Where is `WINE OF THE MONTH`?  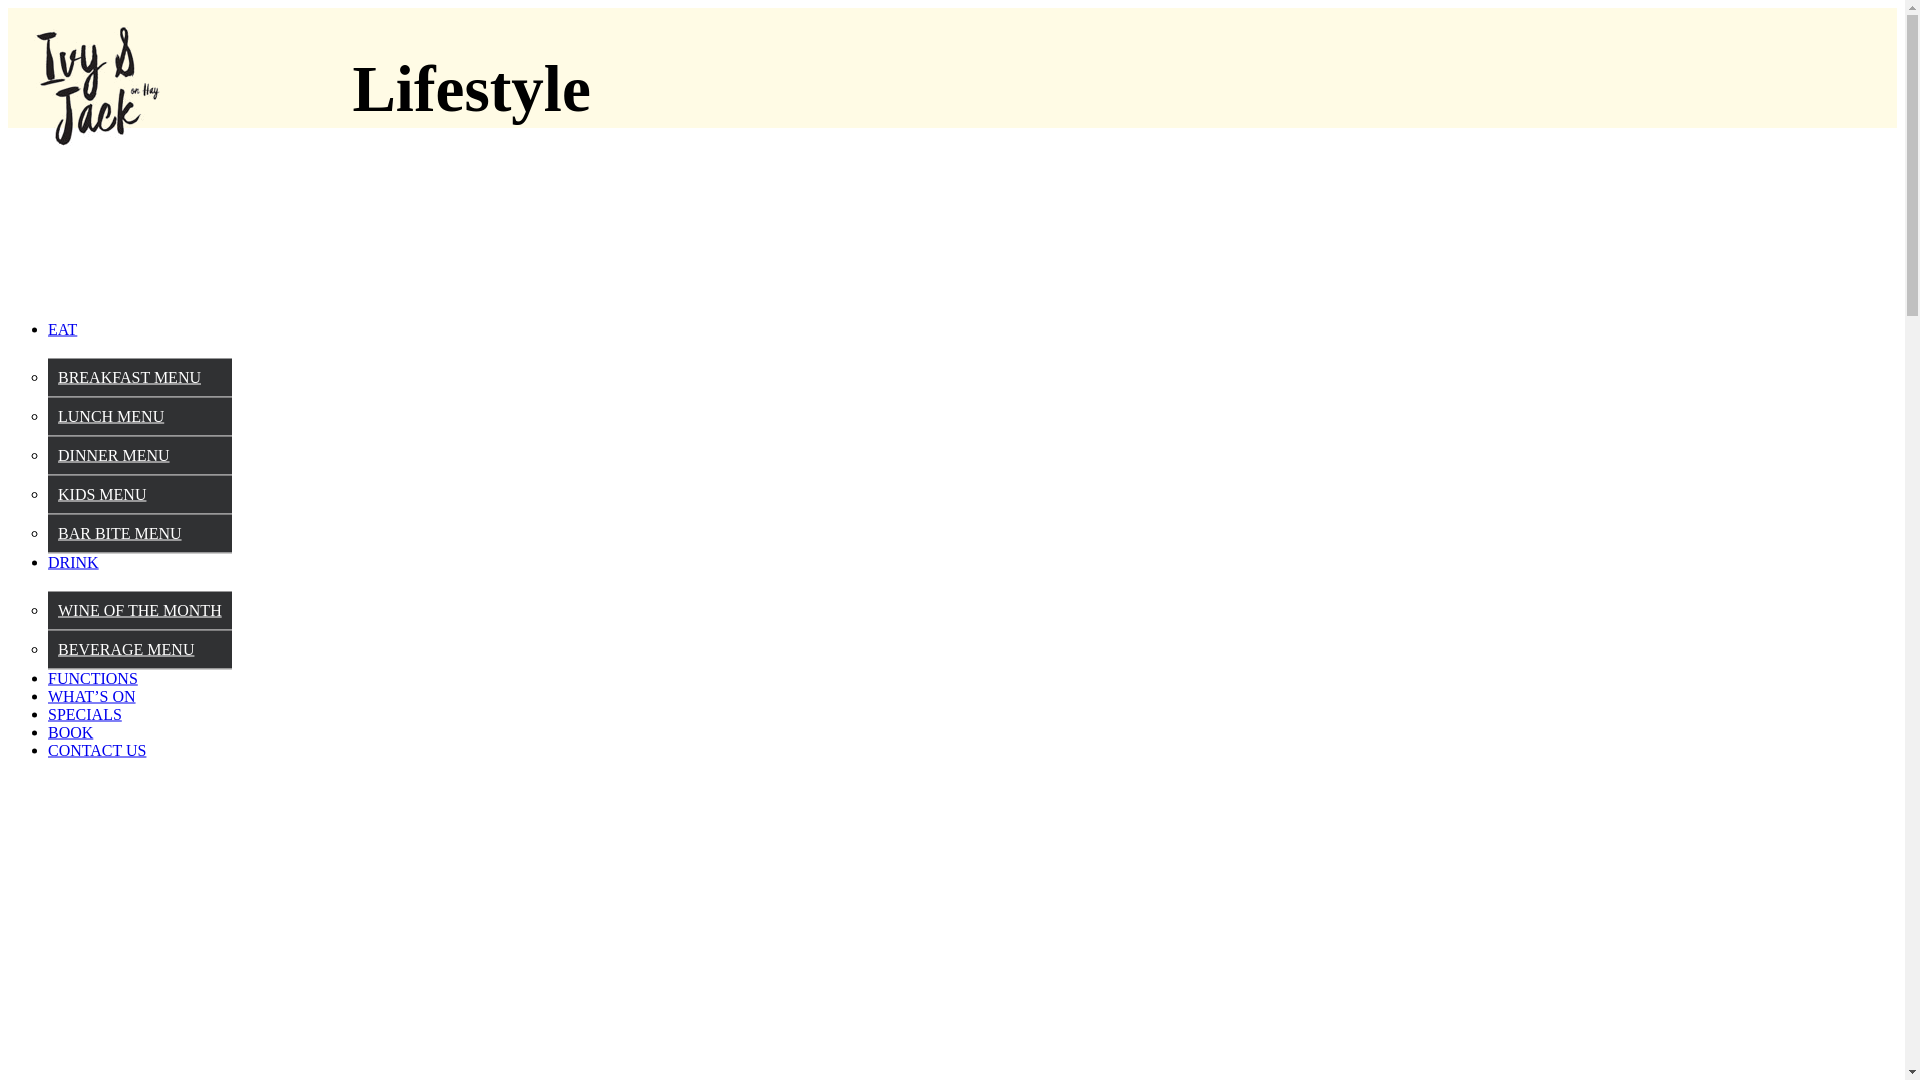 WINE OF THE MONTH is located at coordinates (140, 610).